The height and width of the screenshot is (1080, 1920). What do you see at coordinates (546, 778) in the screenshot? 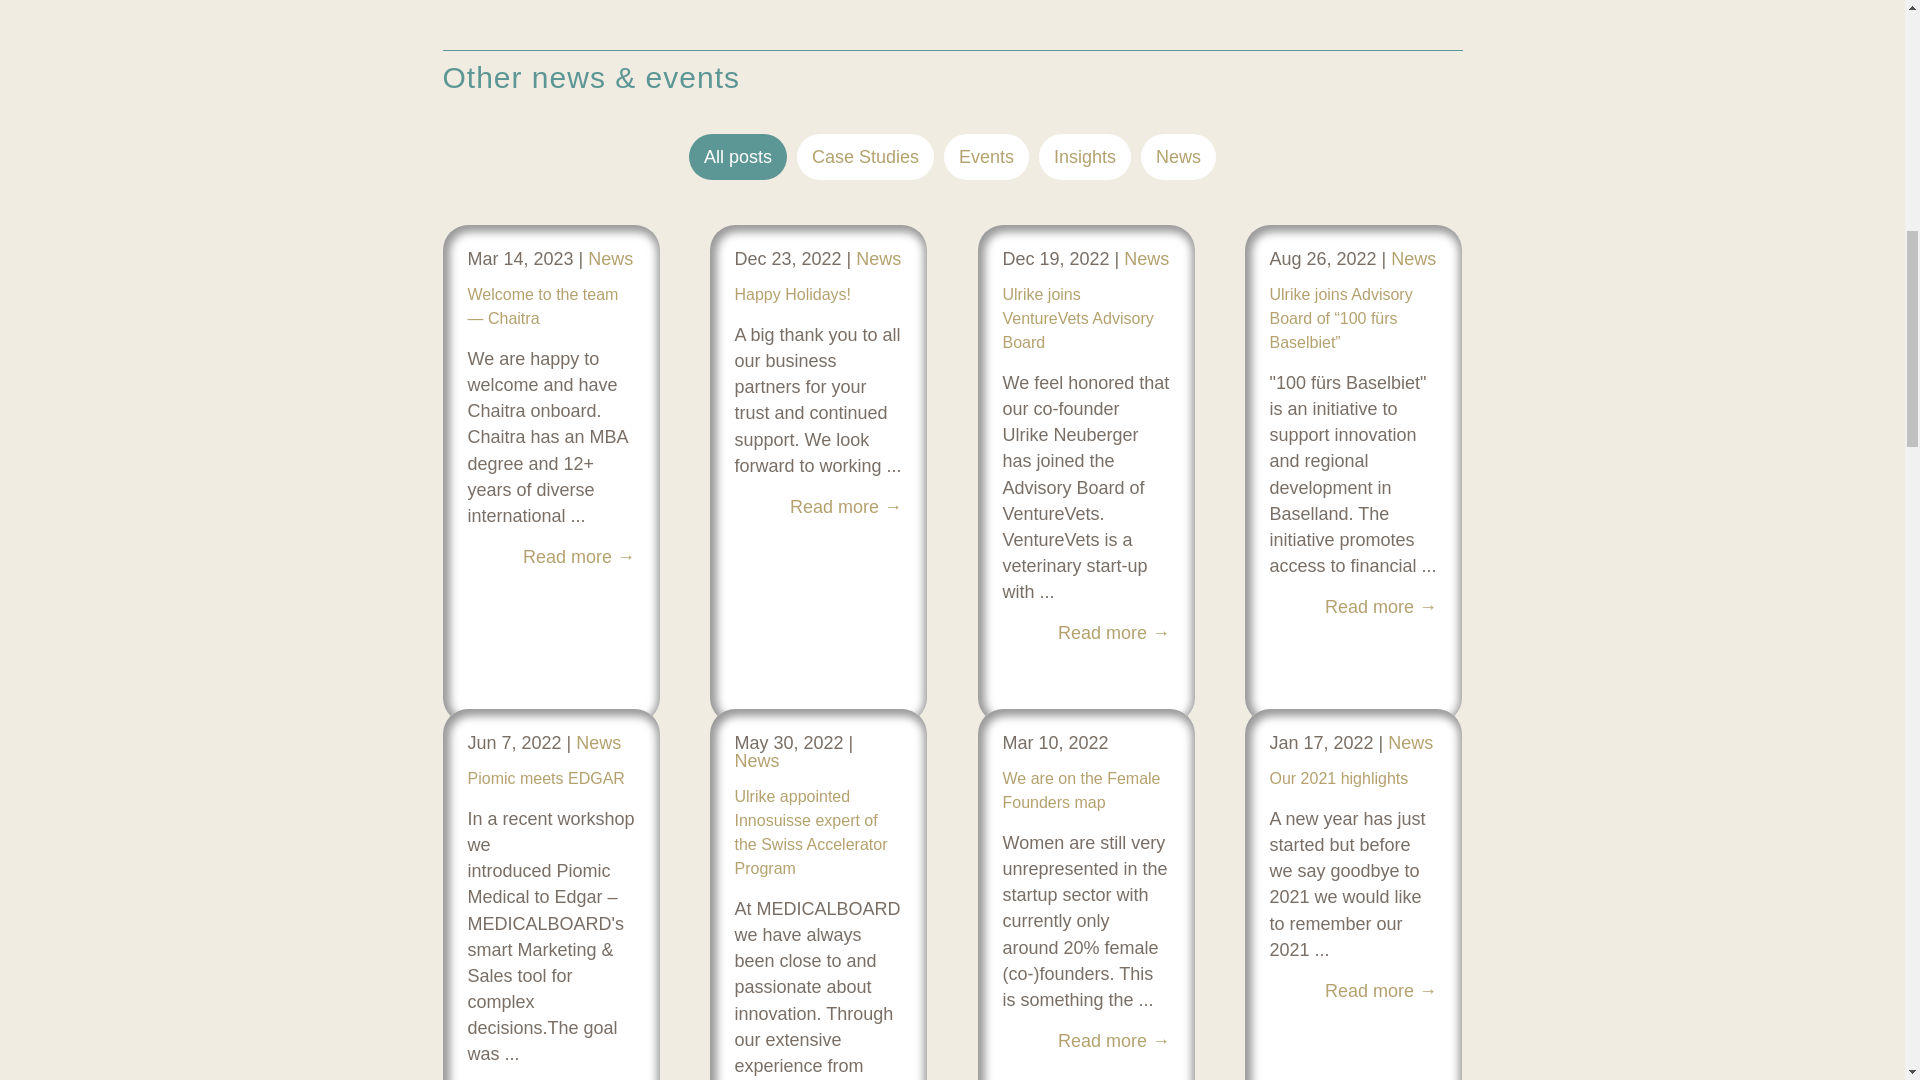
I see `Piomic meets EDGAR` at bounding box center [546, 778].